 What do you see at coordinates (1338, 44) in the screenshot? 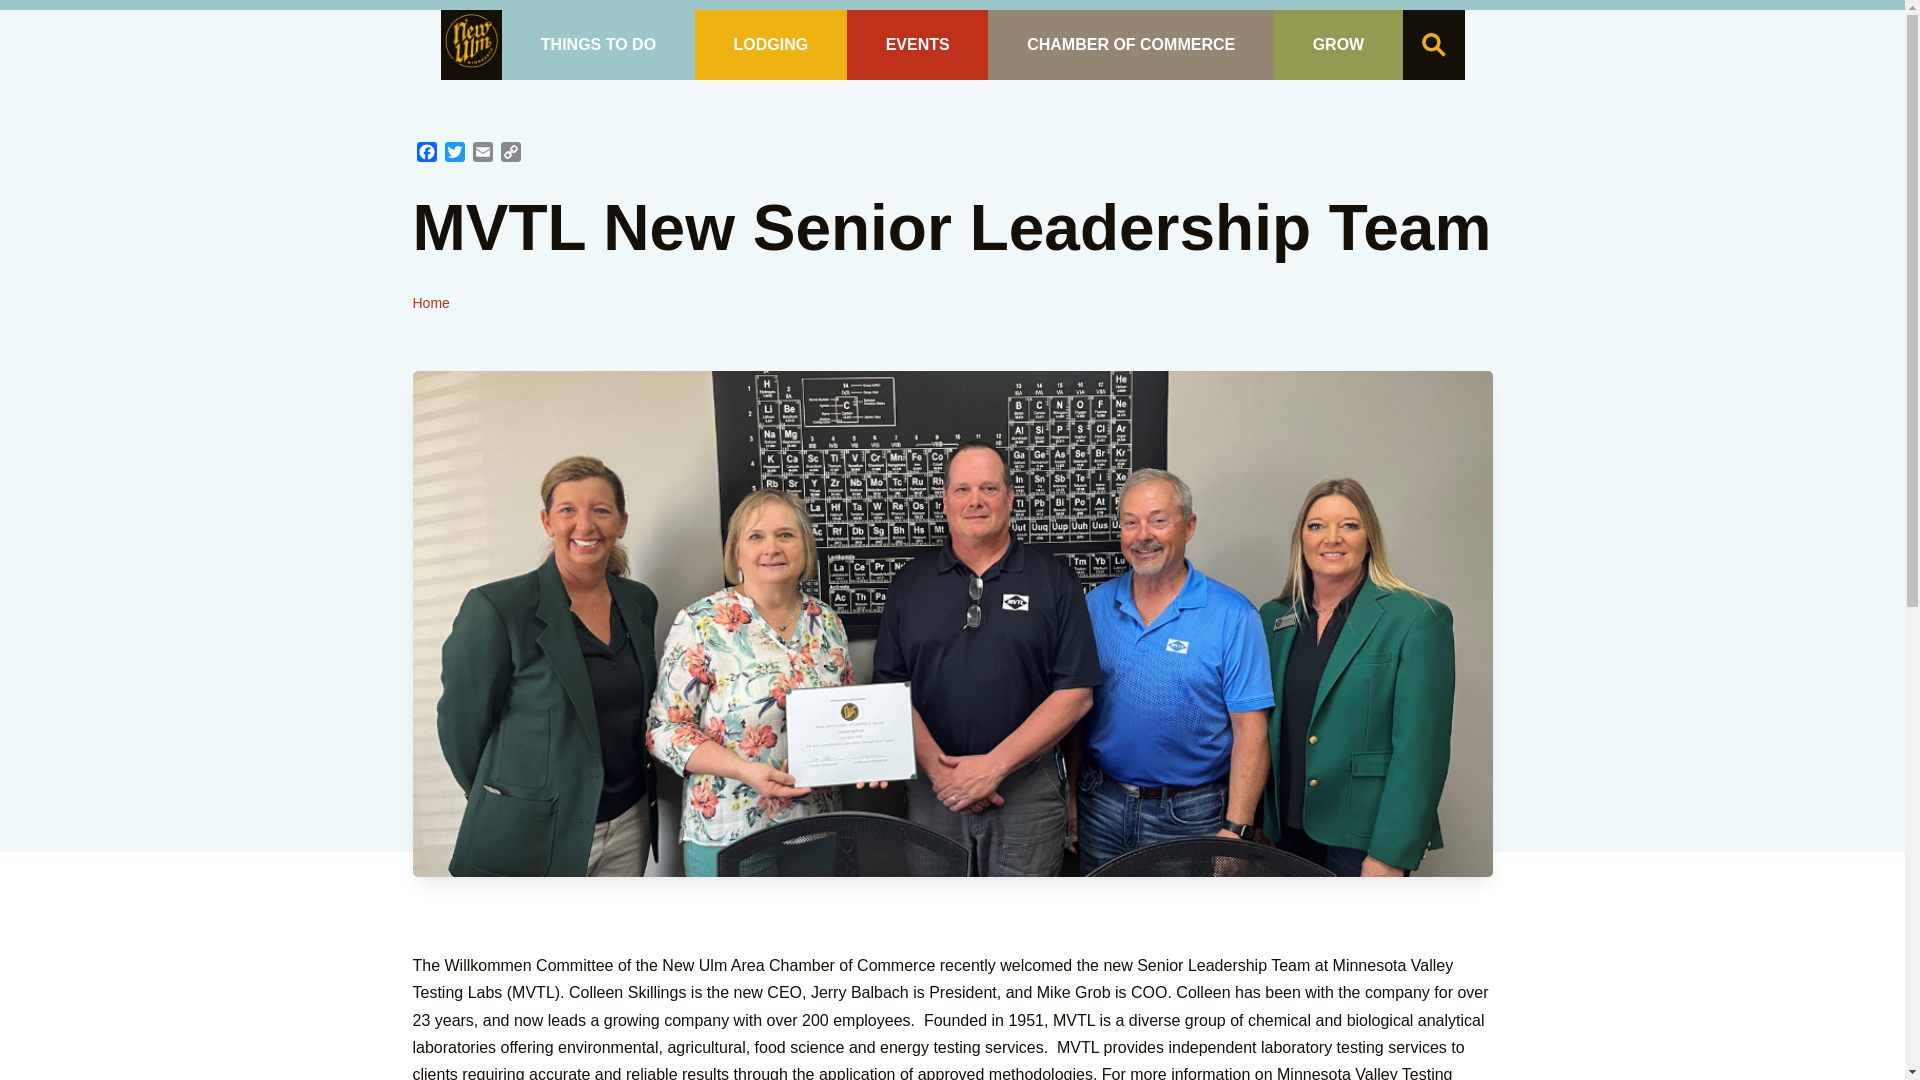
I see `GROW` at bounding box center [1338, 44].